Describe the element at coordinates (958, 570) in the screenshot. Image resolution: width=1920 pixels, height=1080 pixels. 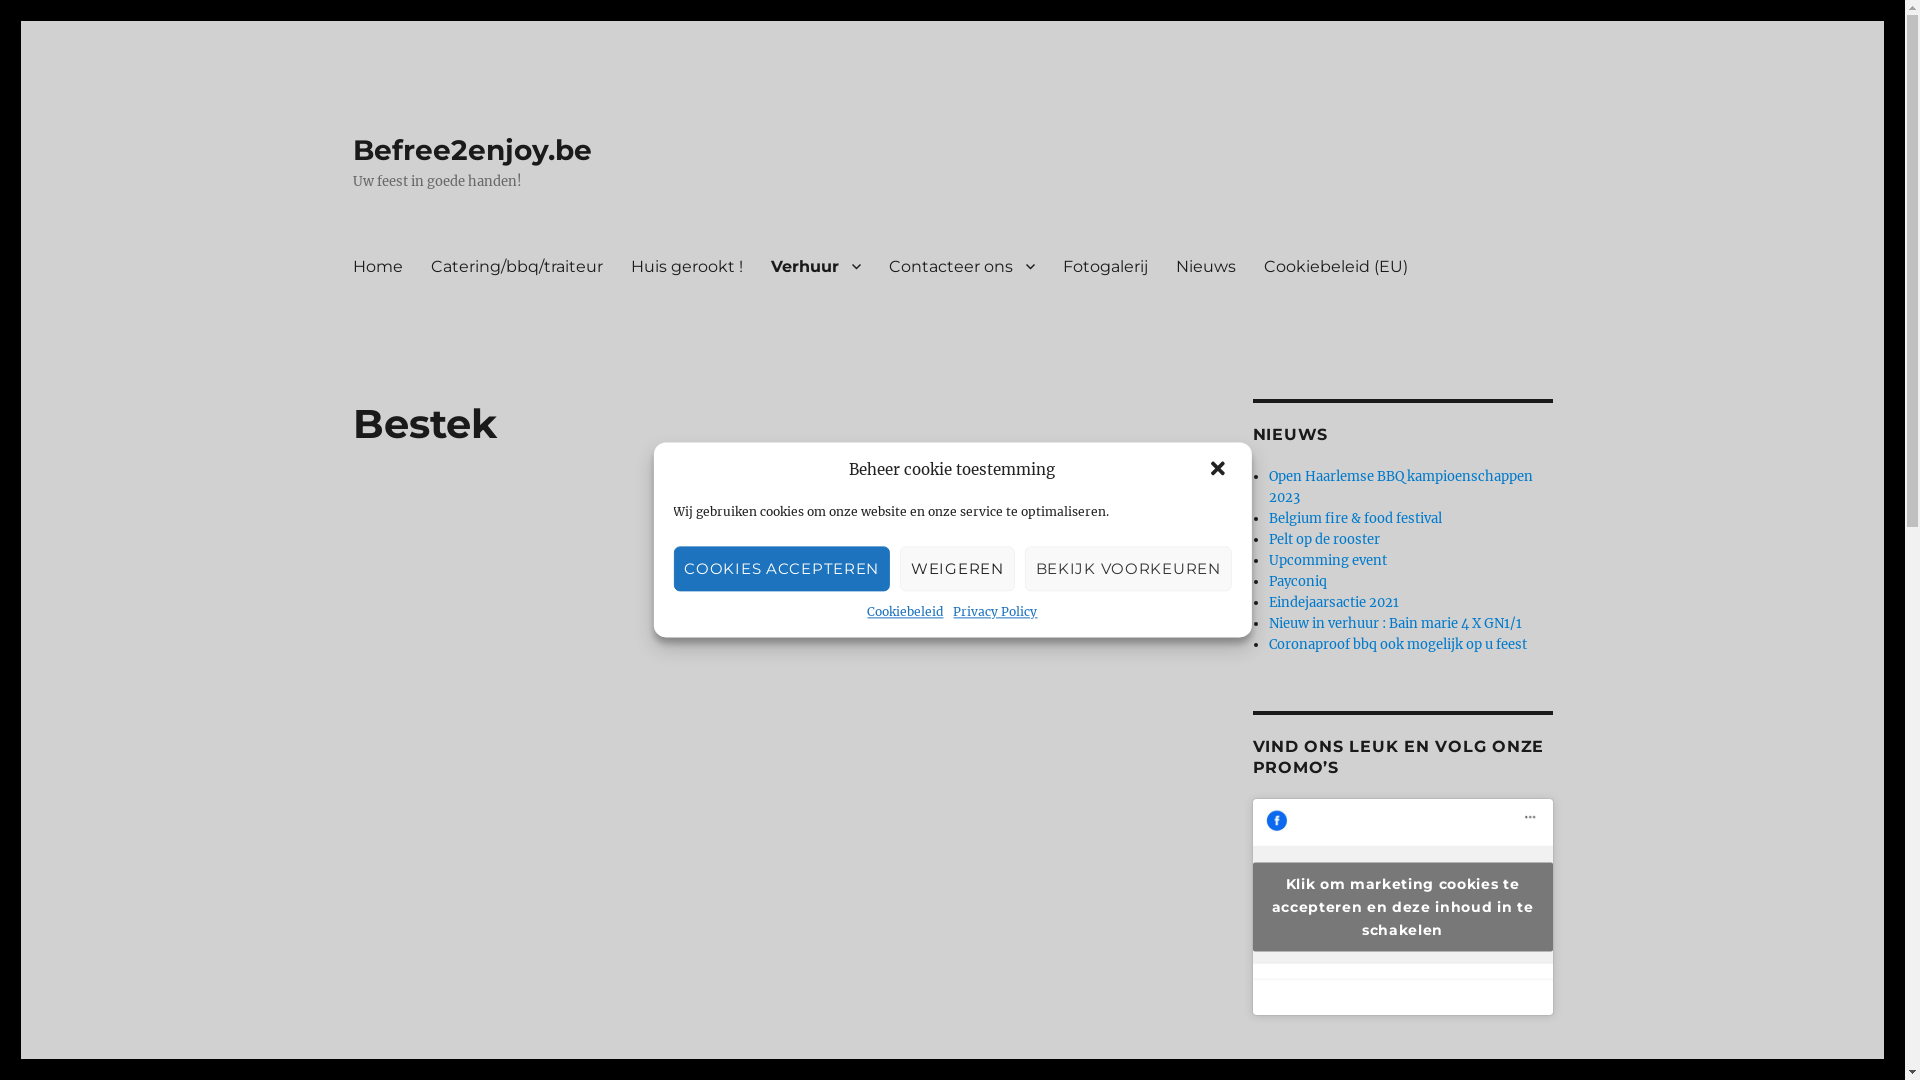
I see `WEIGEREN` at that location.